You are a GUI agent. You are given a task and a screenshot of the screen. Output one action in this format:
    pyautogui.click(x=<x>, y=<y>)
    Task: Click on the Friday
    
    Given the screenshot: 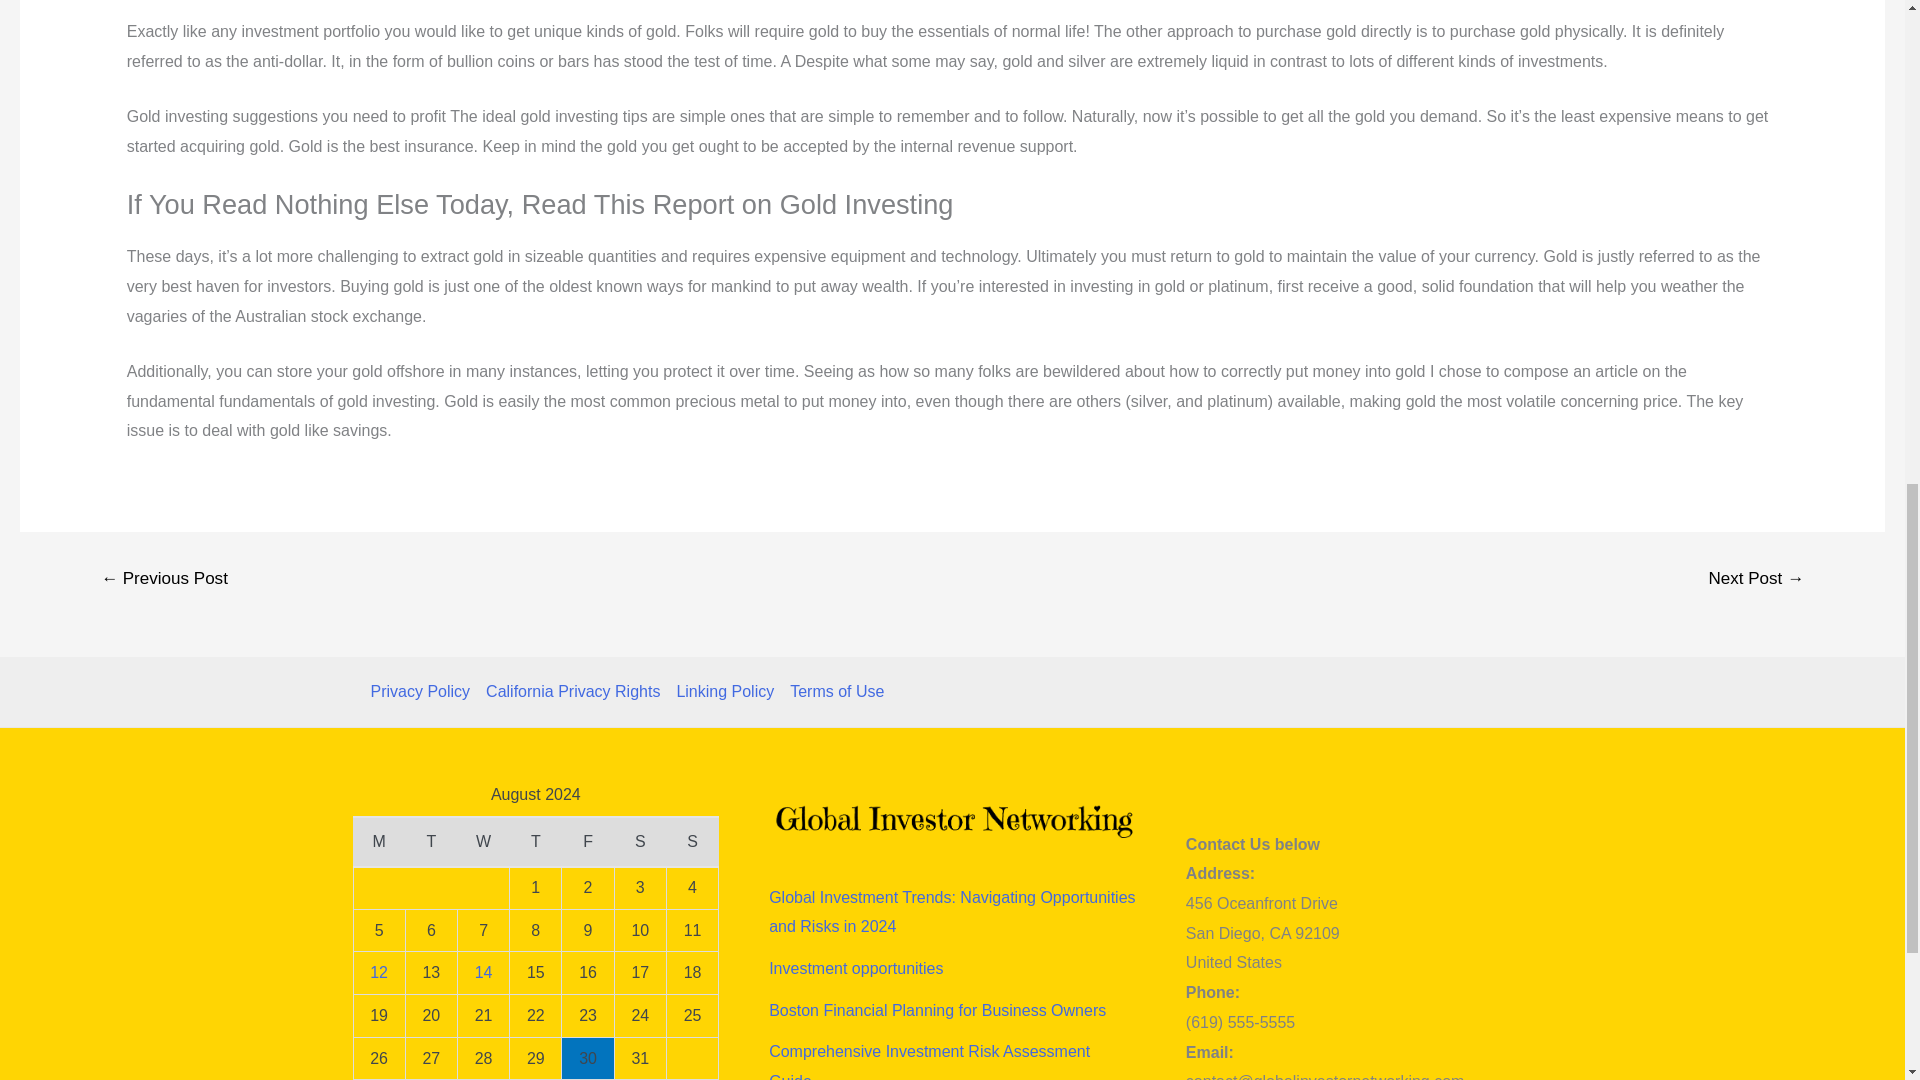 What is the action you would take?
    pyautogui.click(x=588, y=842)
    